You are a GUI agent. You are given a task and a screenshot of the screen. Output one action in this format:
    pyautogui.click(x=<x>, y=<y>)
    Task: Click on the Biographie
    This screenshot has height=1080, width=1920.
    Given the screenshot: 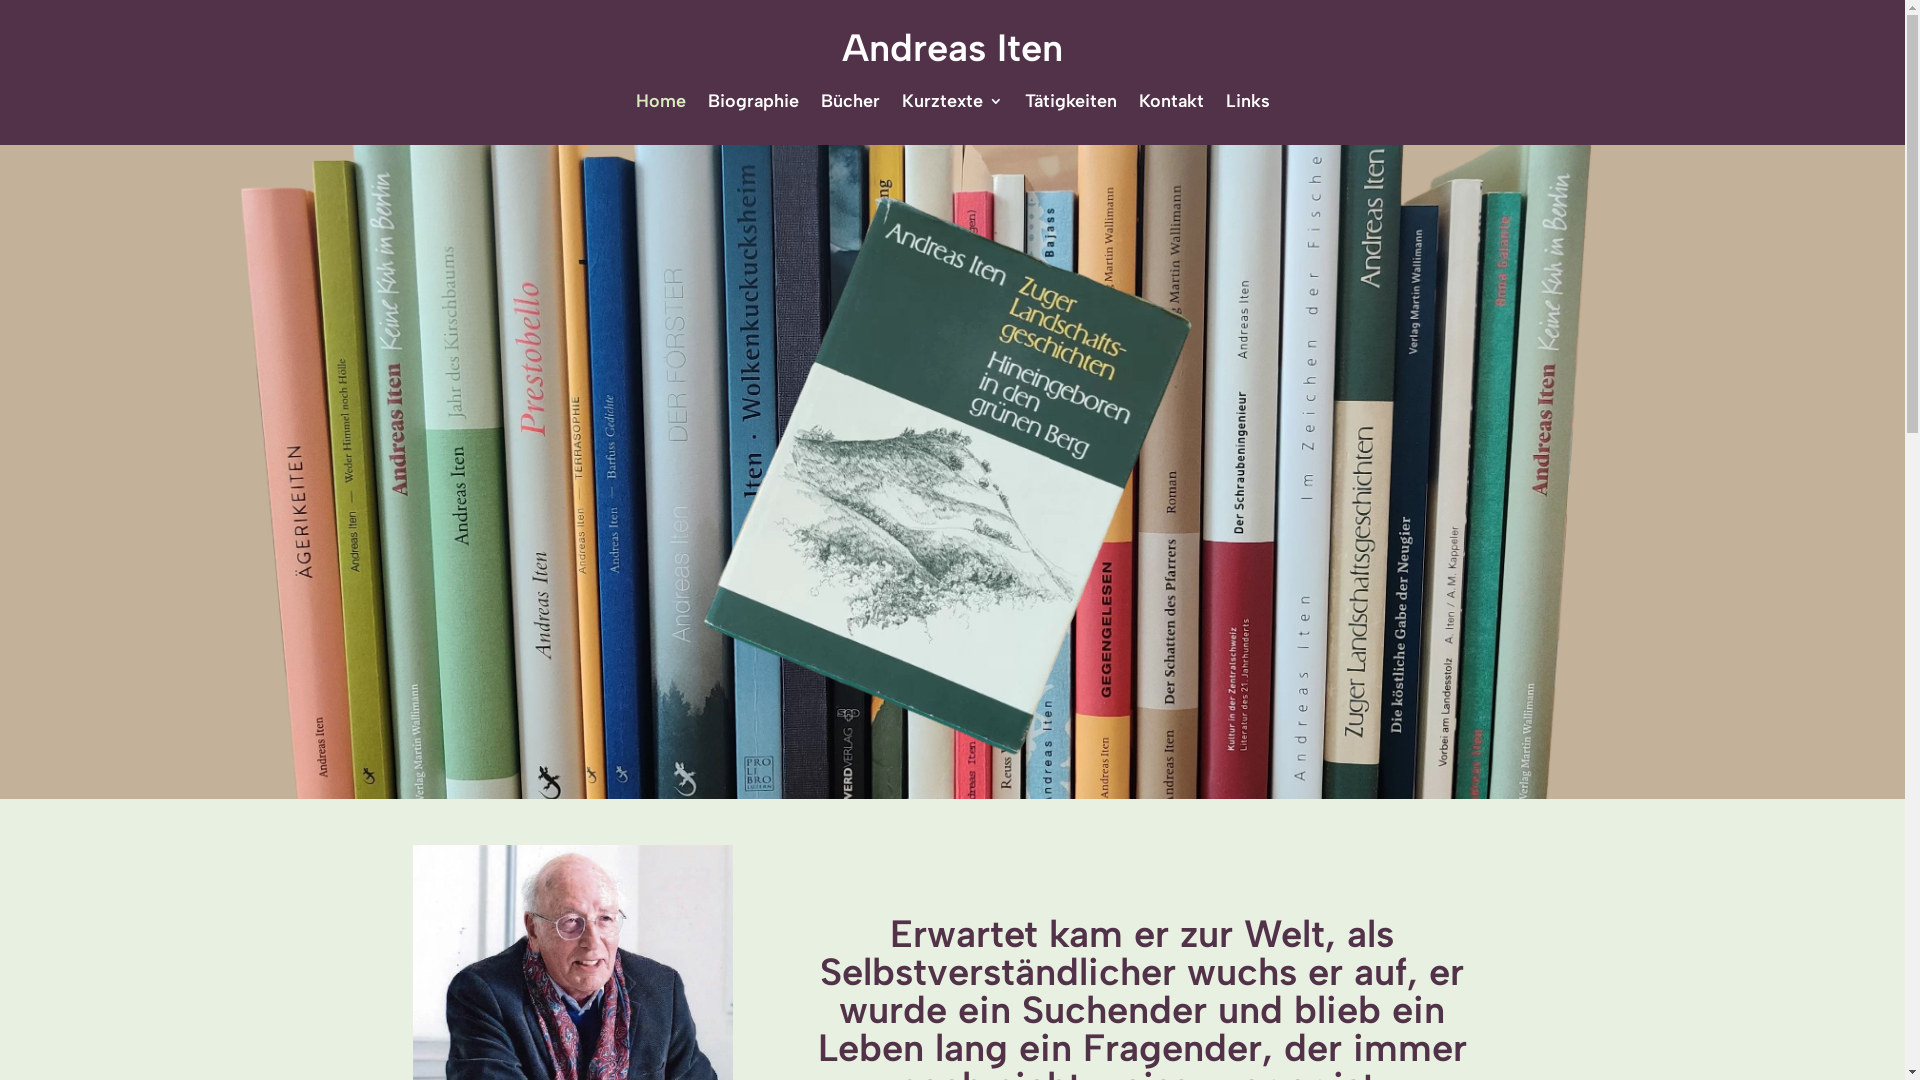 What is the action you would take?
    pyautogui.click(x=754, y=105)
    